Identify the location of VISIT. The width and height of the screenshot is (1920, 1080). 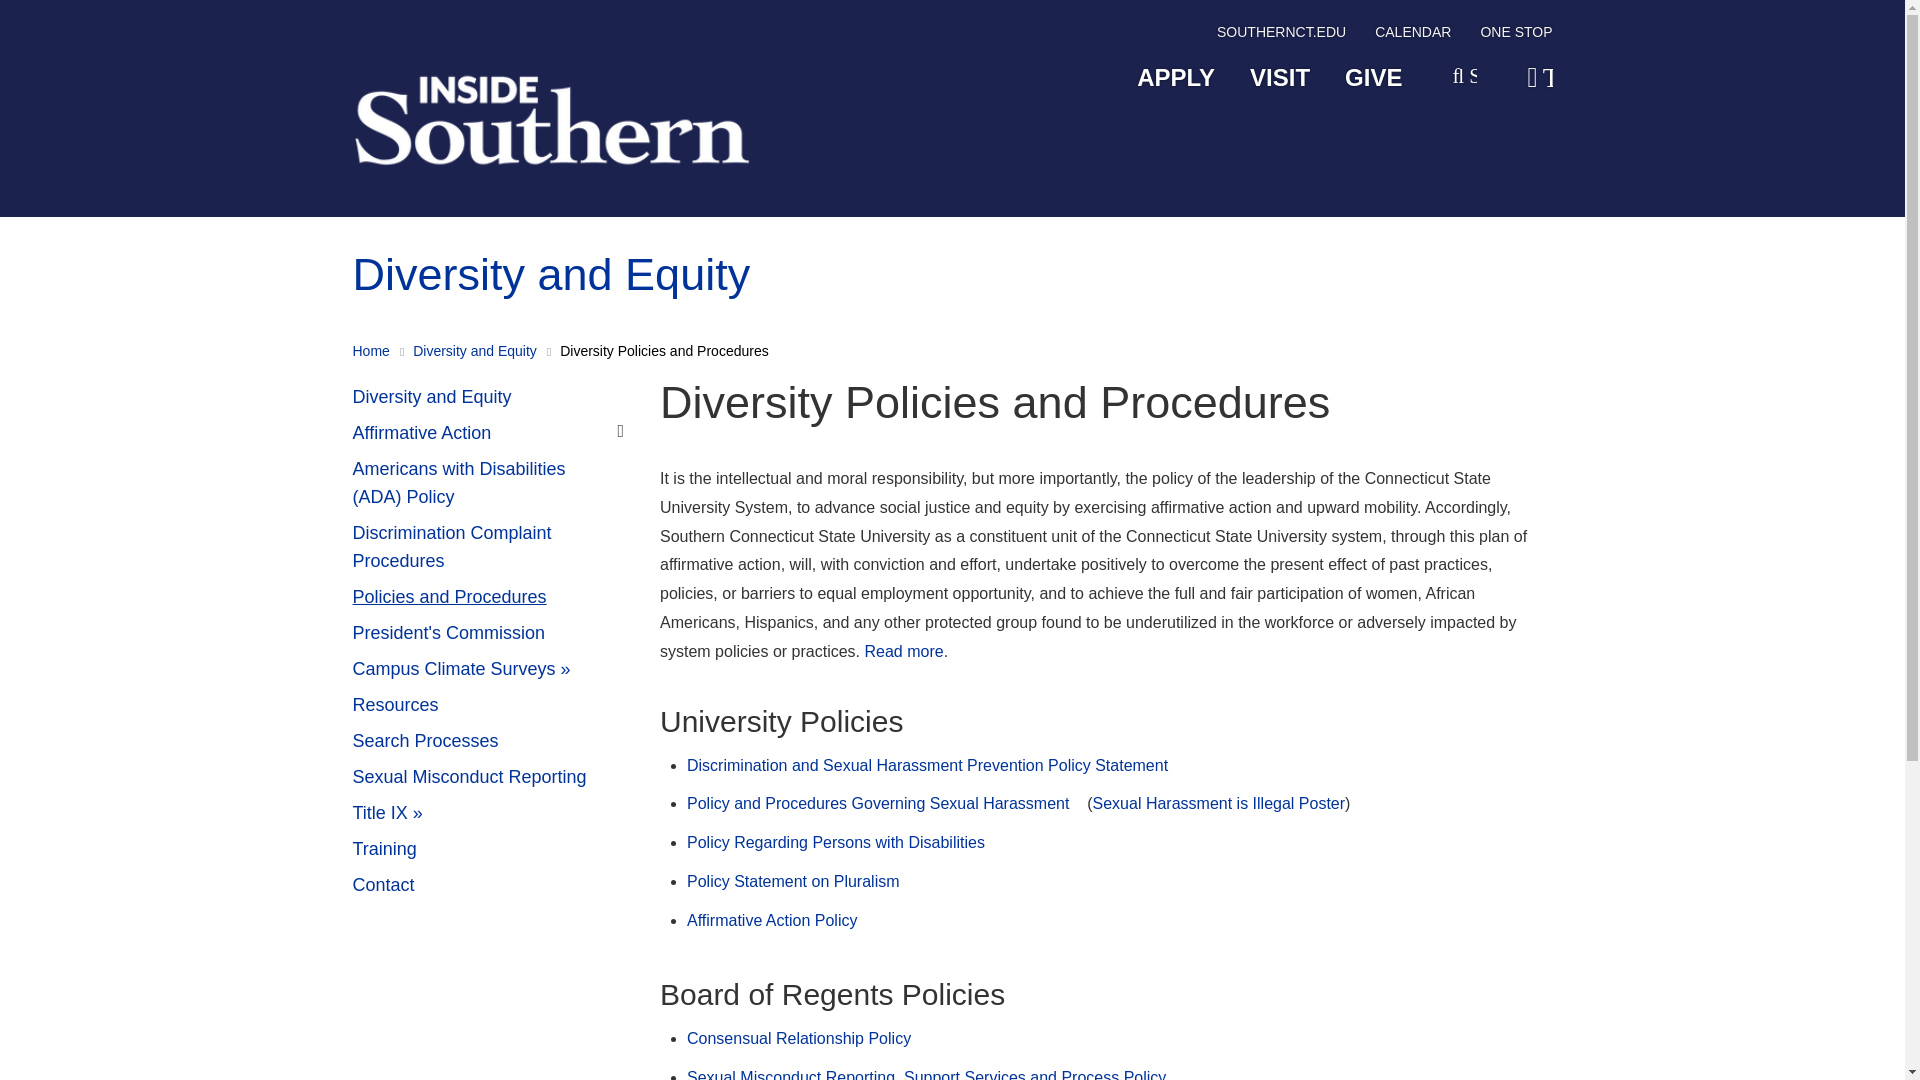
(1279, 78).